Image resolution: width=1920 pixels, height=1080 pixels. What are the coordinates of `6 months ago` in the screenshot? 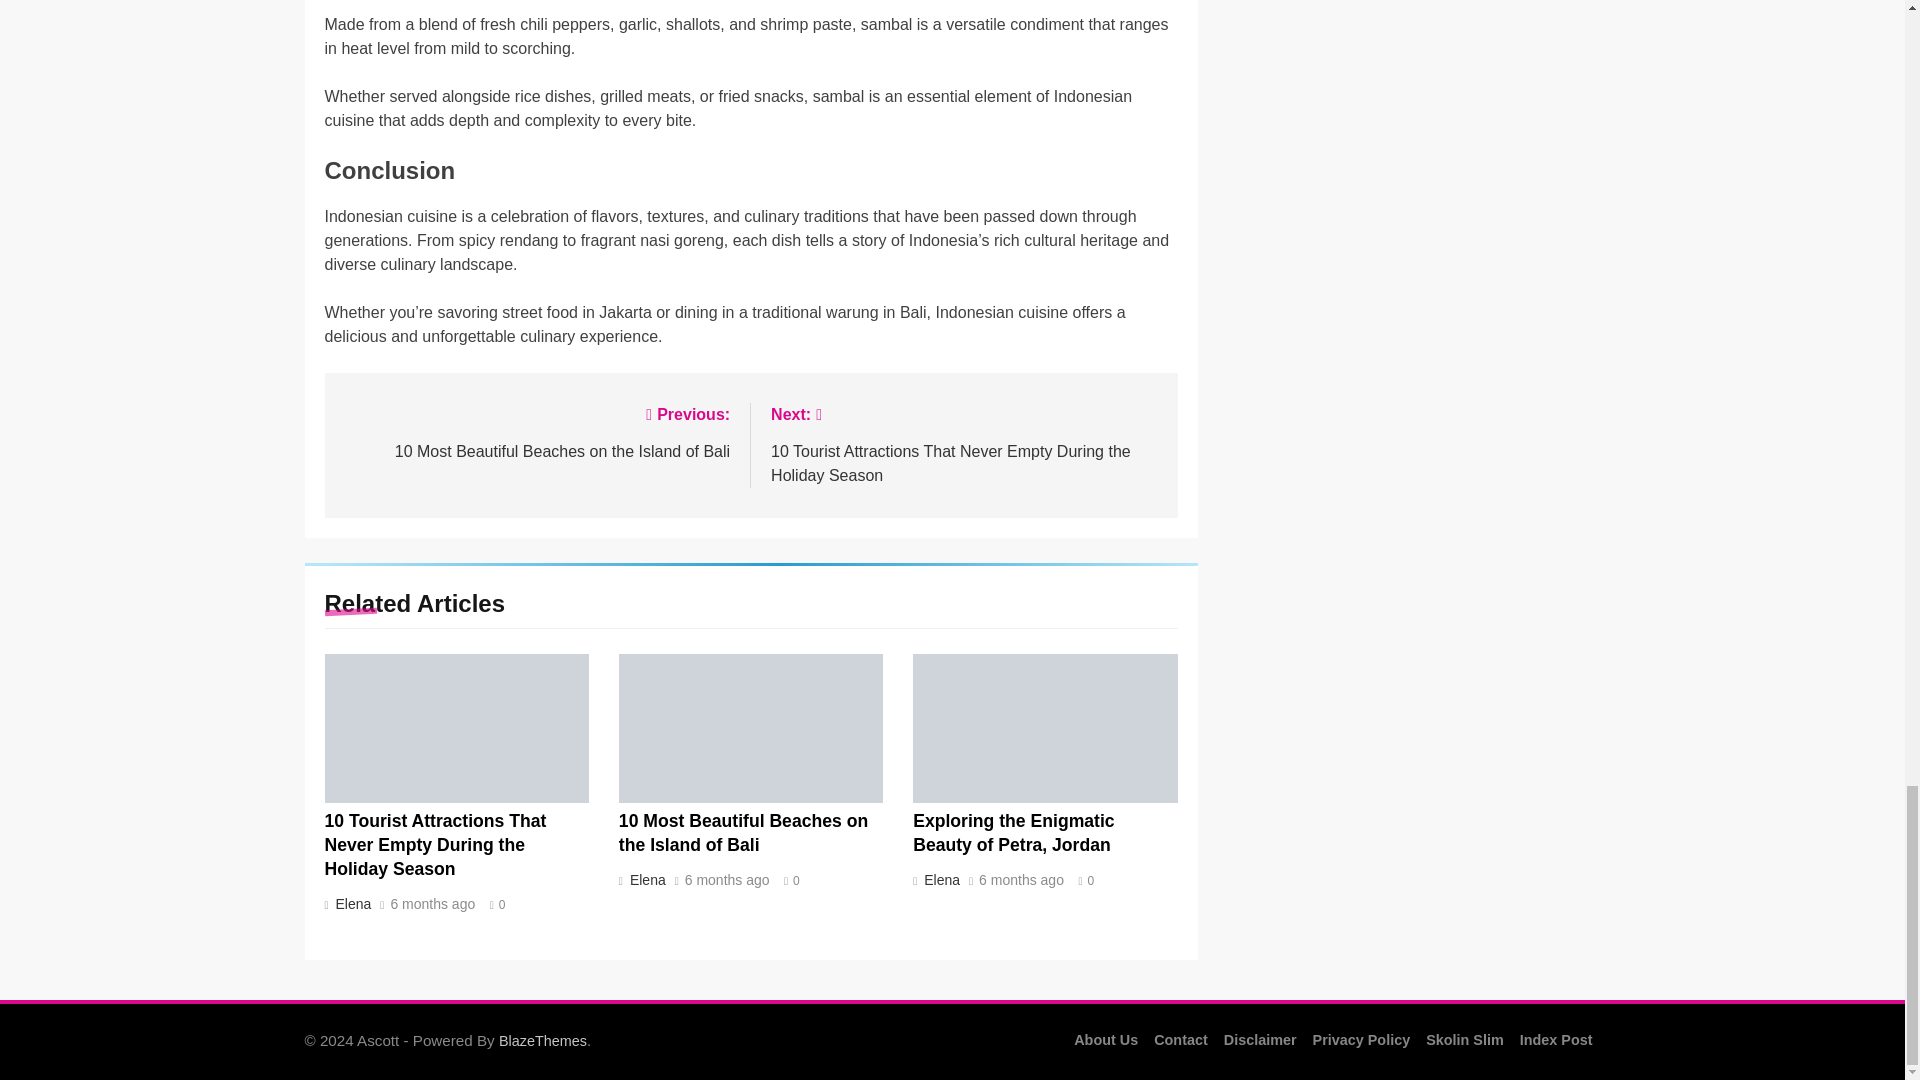 It's located at (432, 904).